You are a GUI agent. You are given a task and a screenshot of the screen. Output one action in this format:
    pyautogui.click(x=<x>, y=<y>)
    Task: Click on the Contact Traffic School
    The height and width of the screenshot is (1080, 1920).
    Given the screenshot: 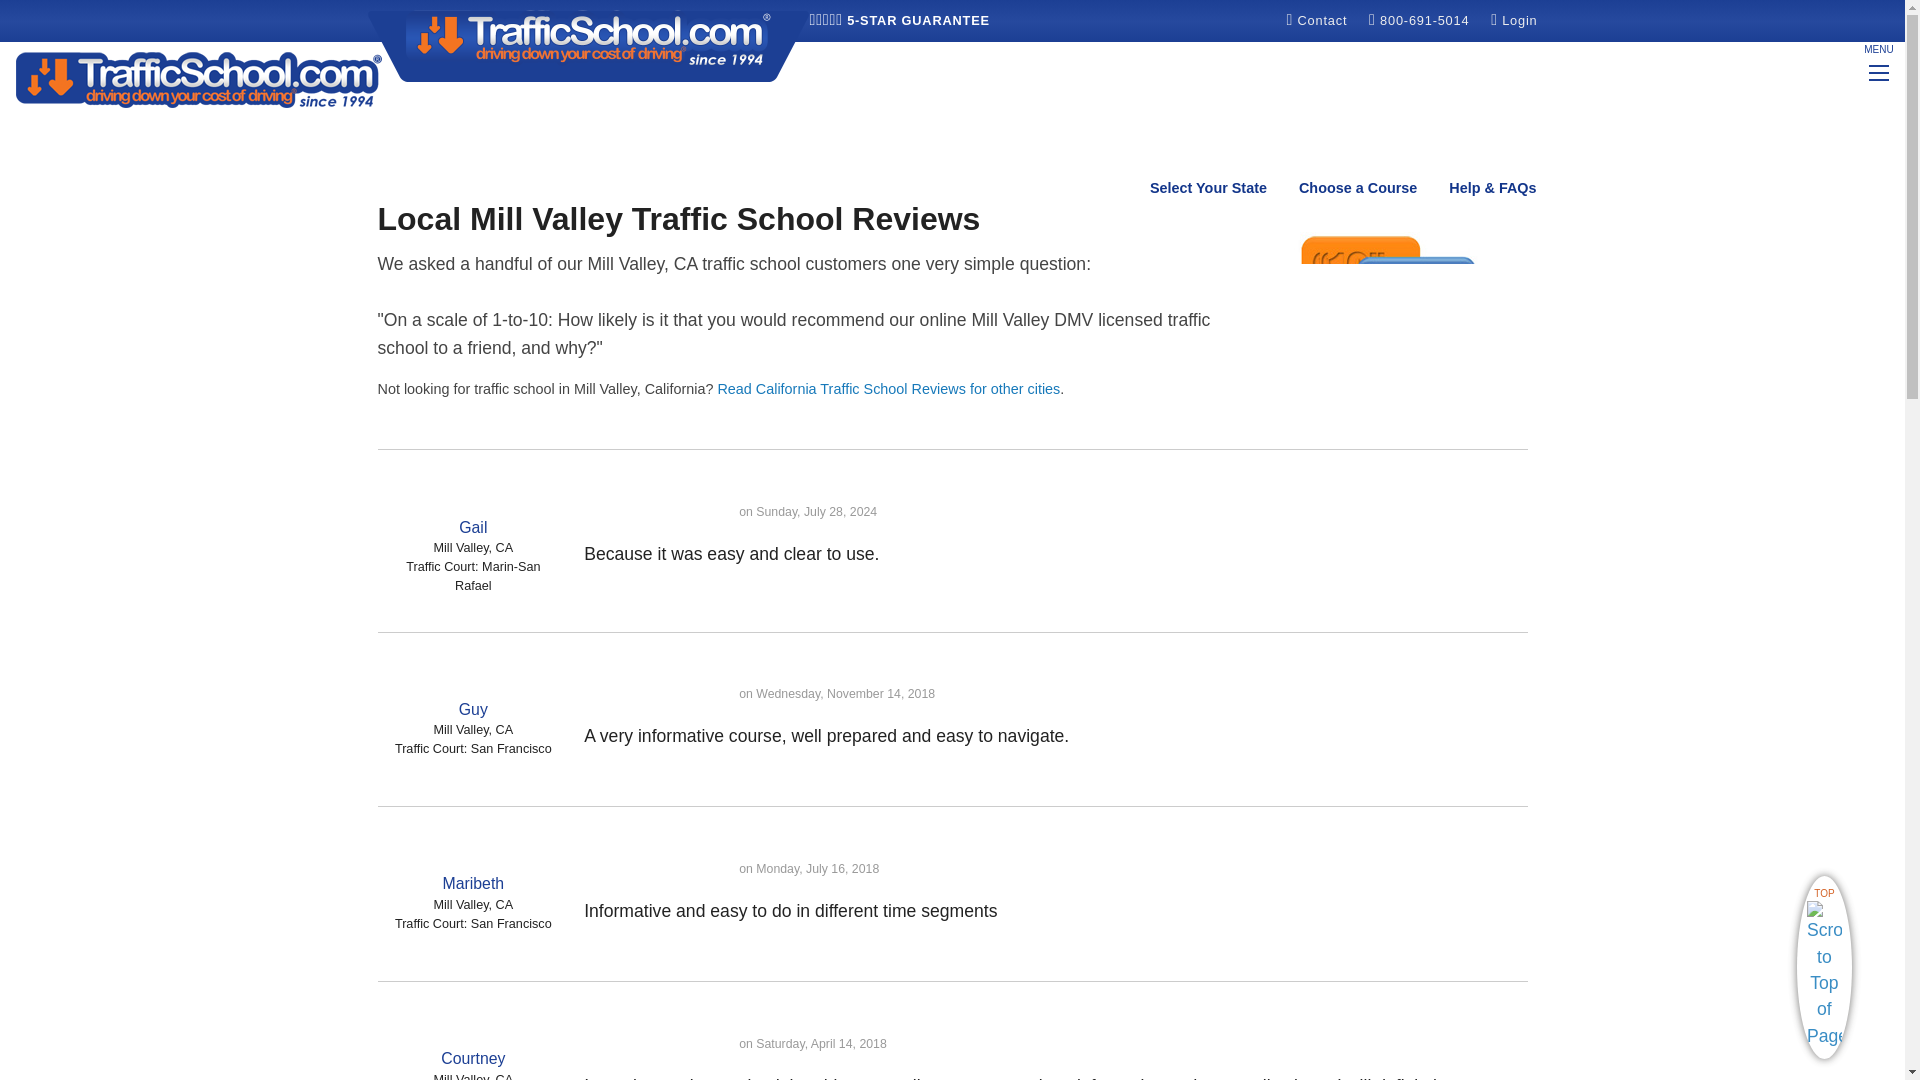 What is the action you would take?
    pyautogui.click(x=1318, y=20)
    